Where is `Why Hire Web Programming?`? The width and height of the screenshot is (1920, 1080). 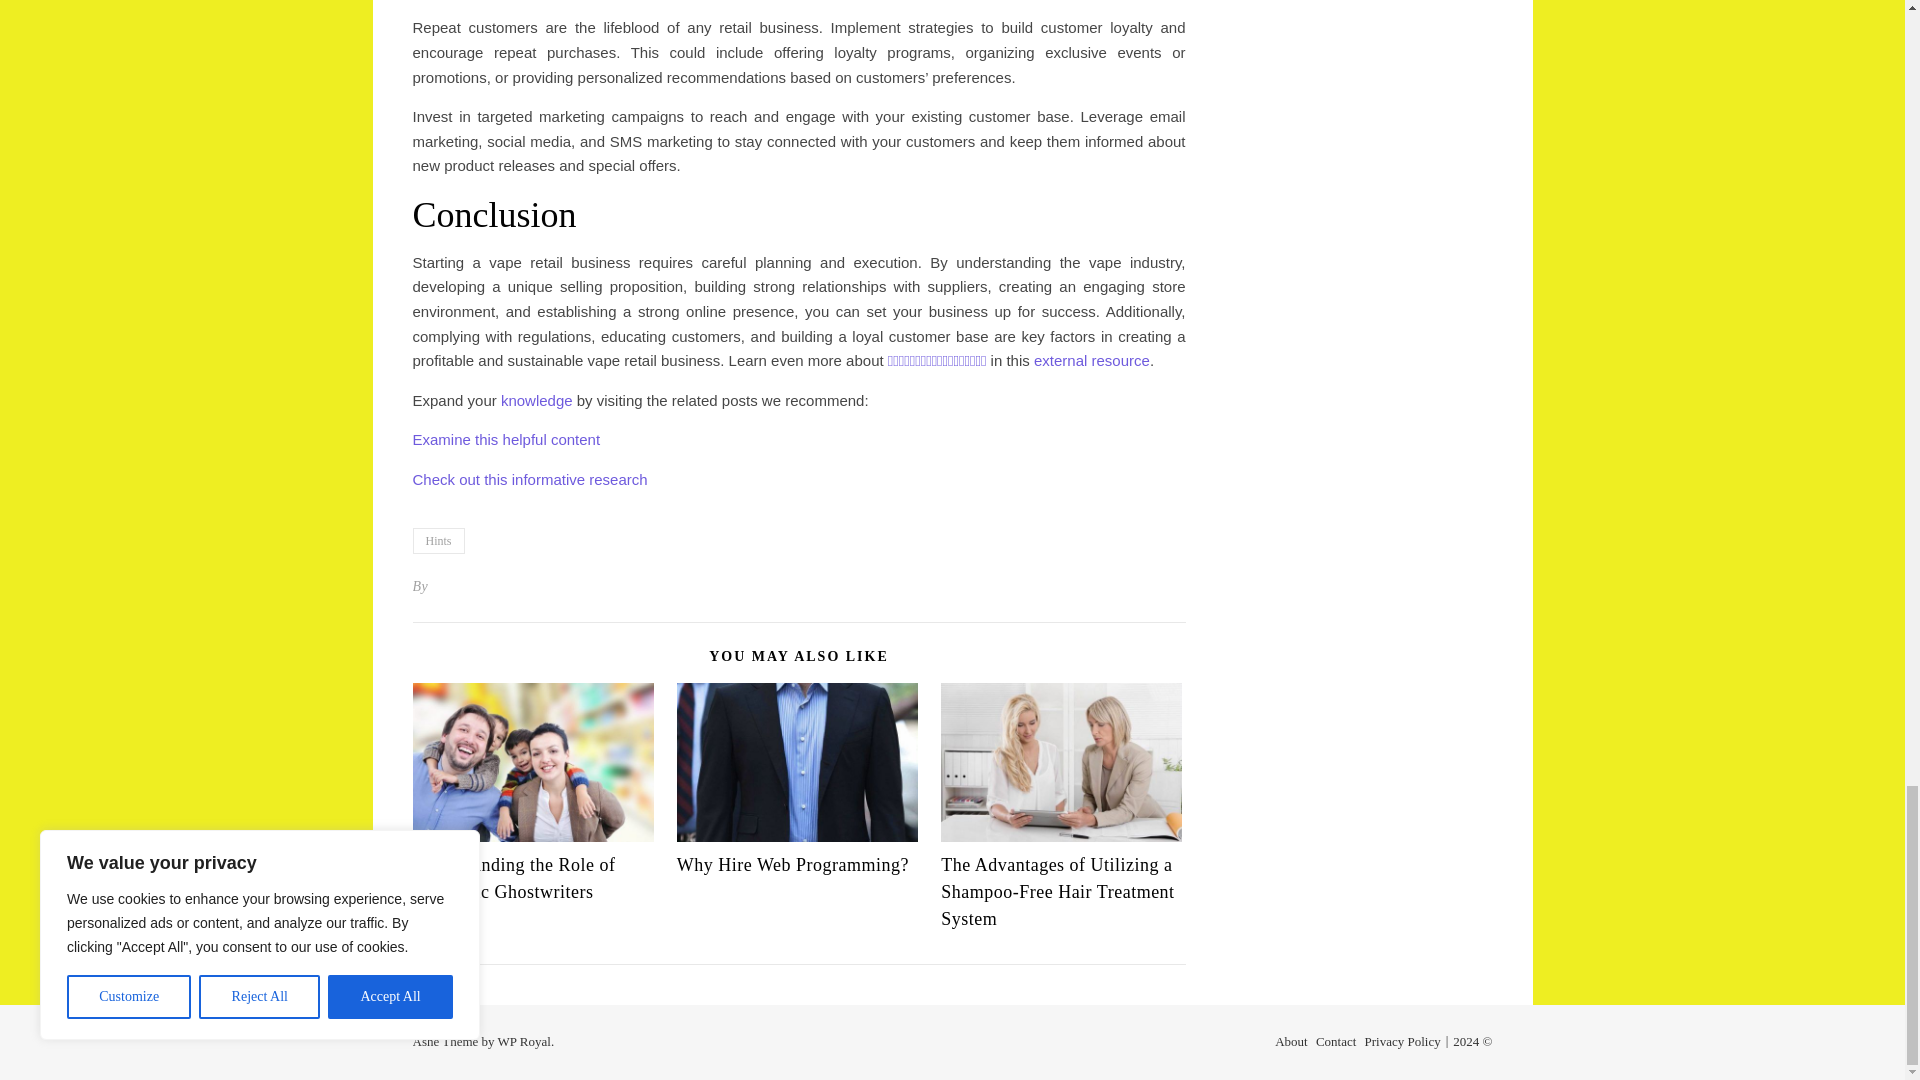
Why Hire Web Programming? is located at coordinates (792, 864).